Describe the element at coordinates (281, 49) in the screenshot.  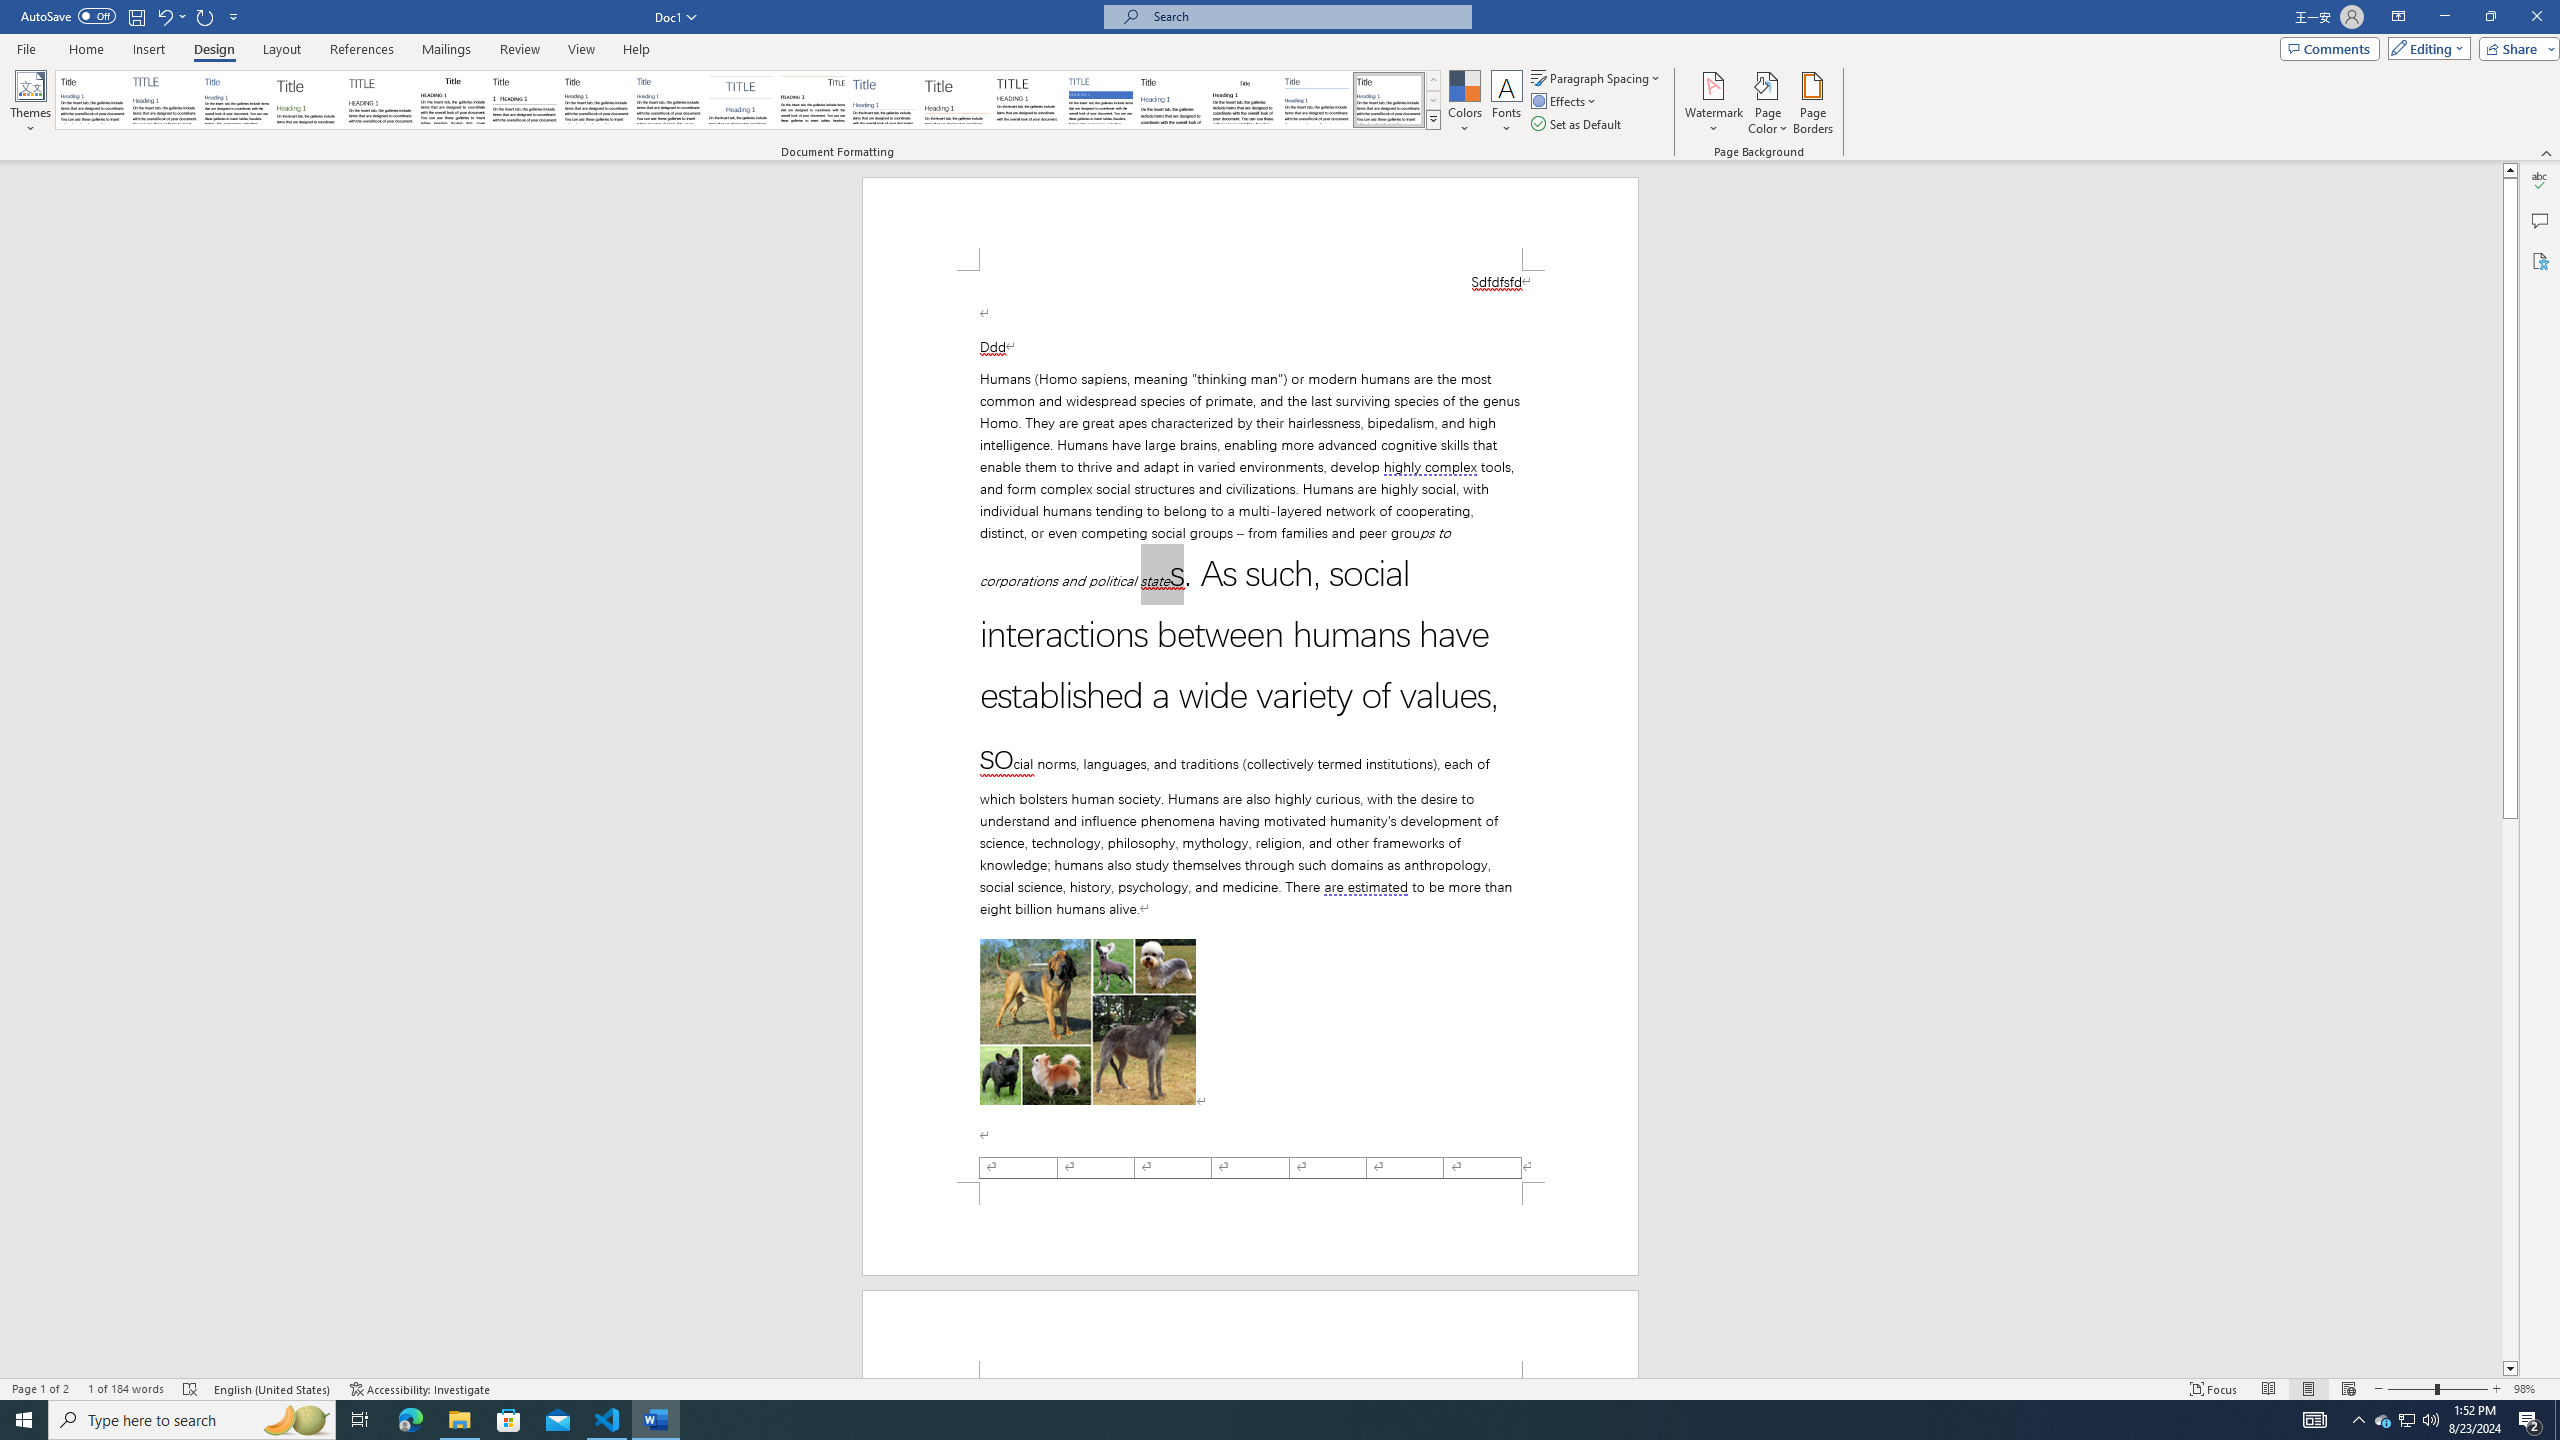
I see `Layout` at that location.